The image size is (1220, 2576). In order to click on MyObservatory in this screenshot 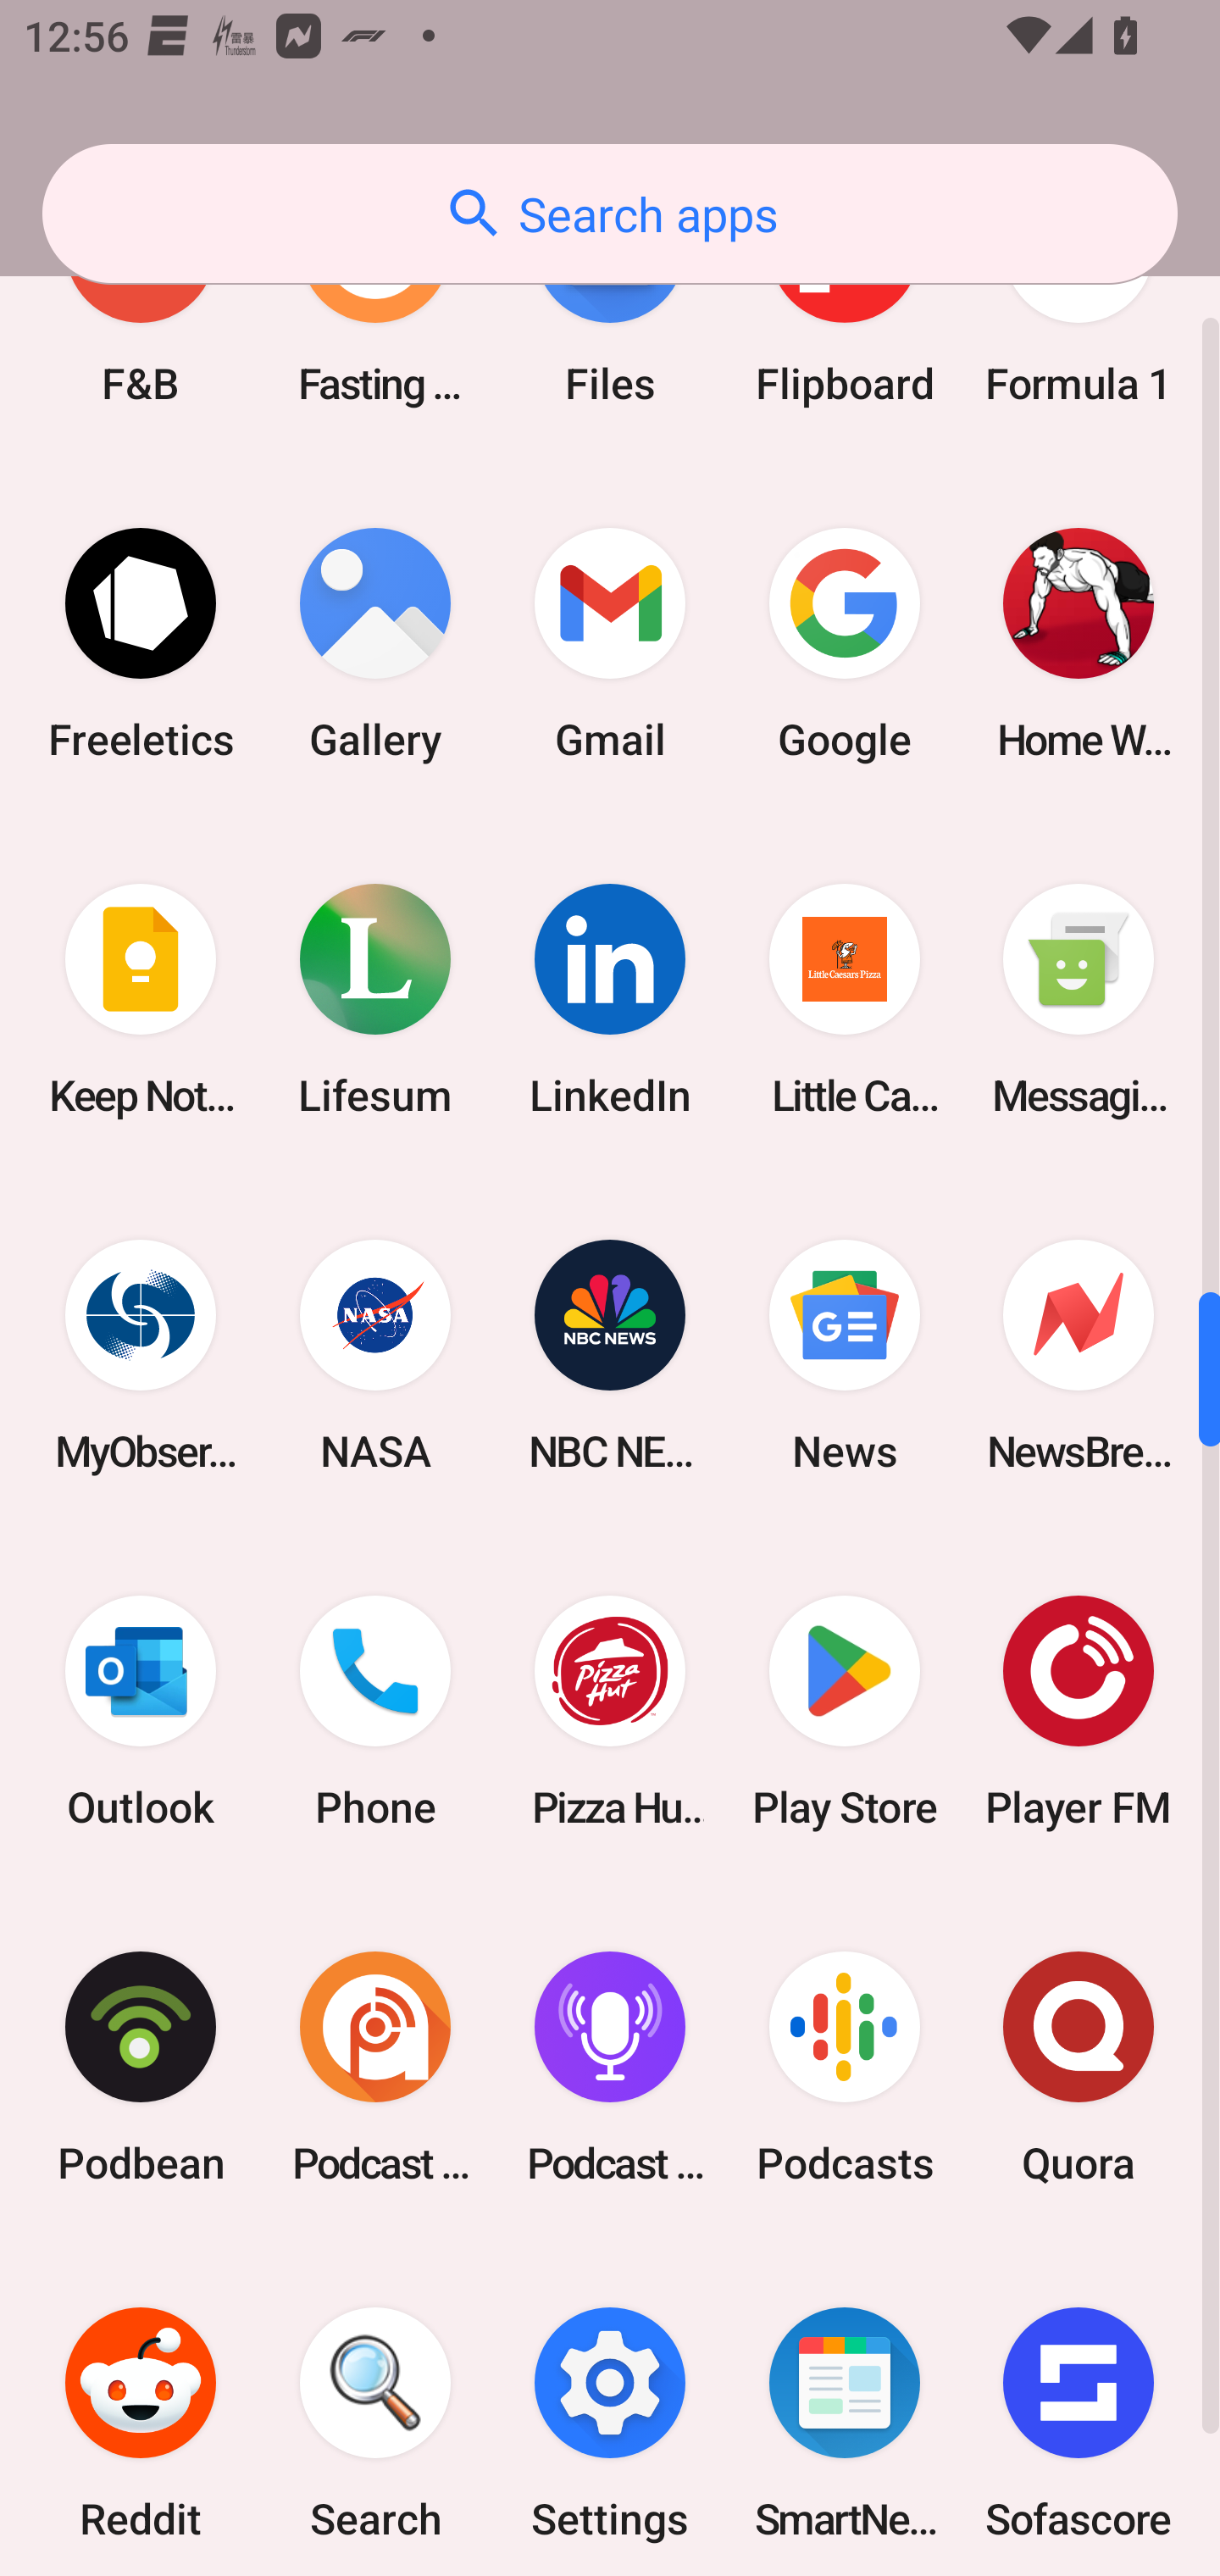, I will do `click(141, 1354)`.